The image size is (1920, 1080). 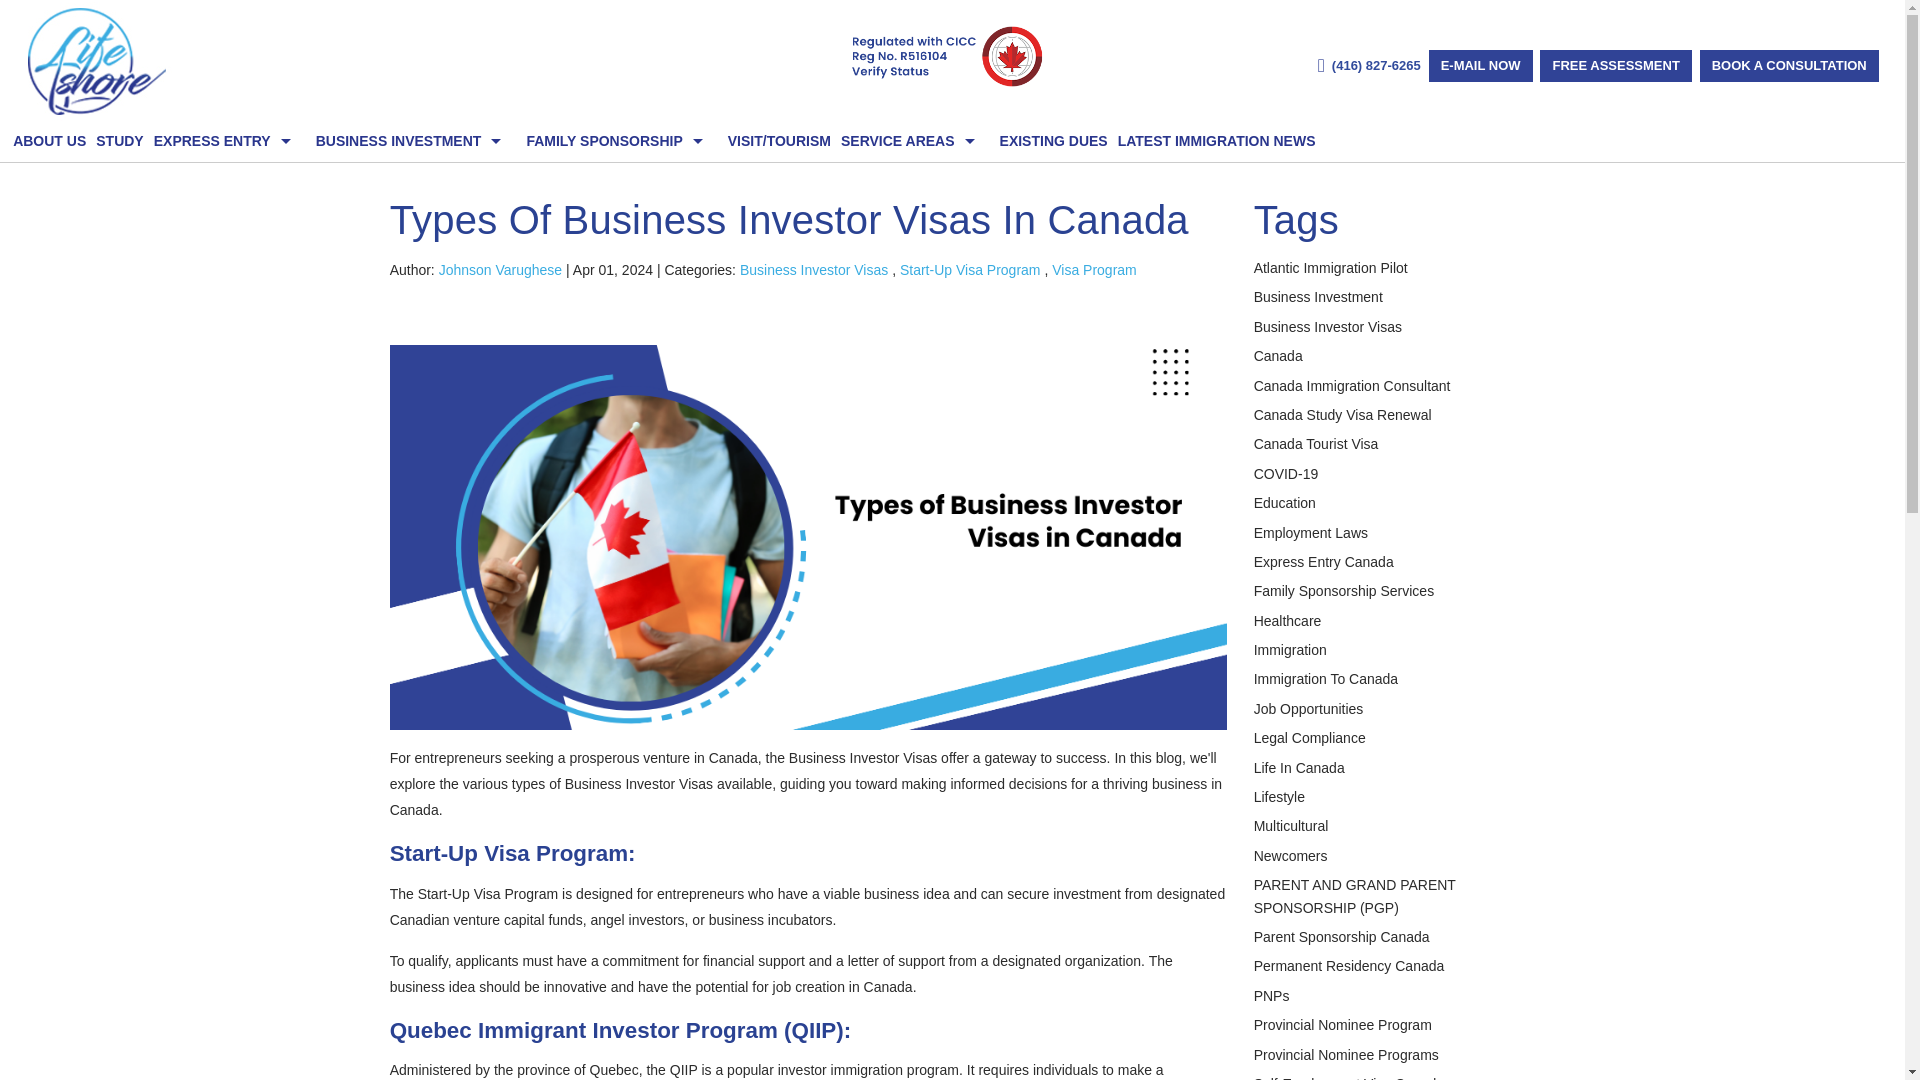 I want to click on BOOK A CONSULTATION, so click(x=1789, y=66).